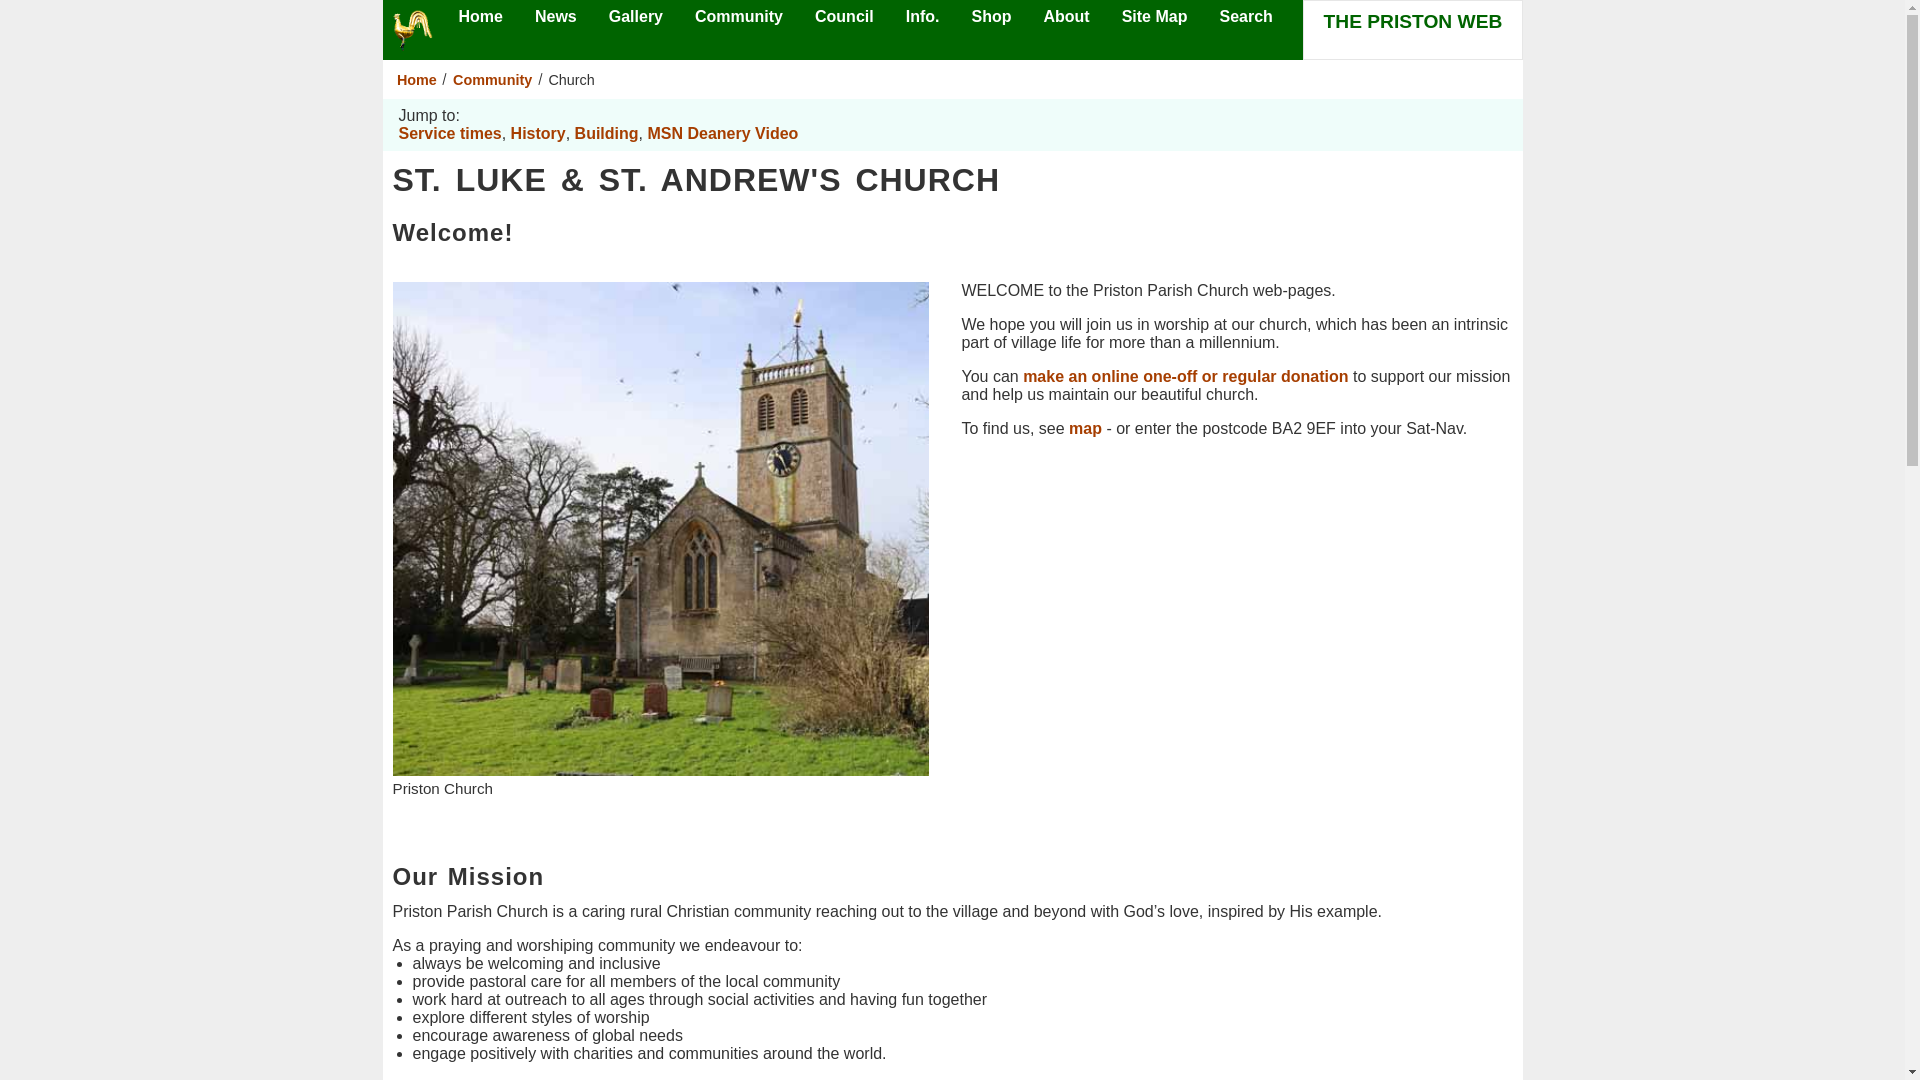 The width and height of the screenshot is (1920, 1080). What do you see at coordinates (991, 16) in the screenshot?
I see `Shop` at bounding box center [991, 16].